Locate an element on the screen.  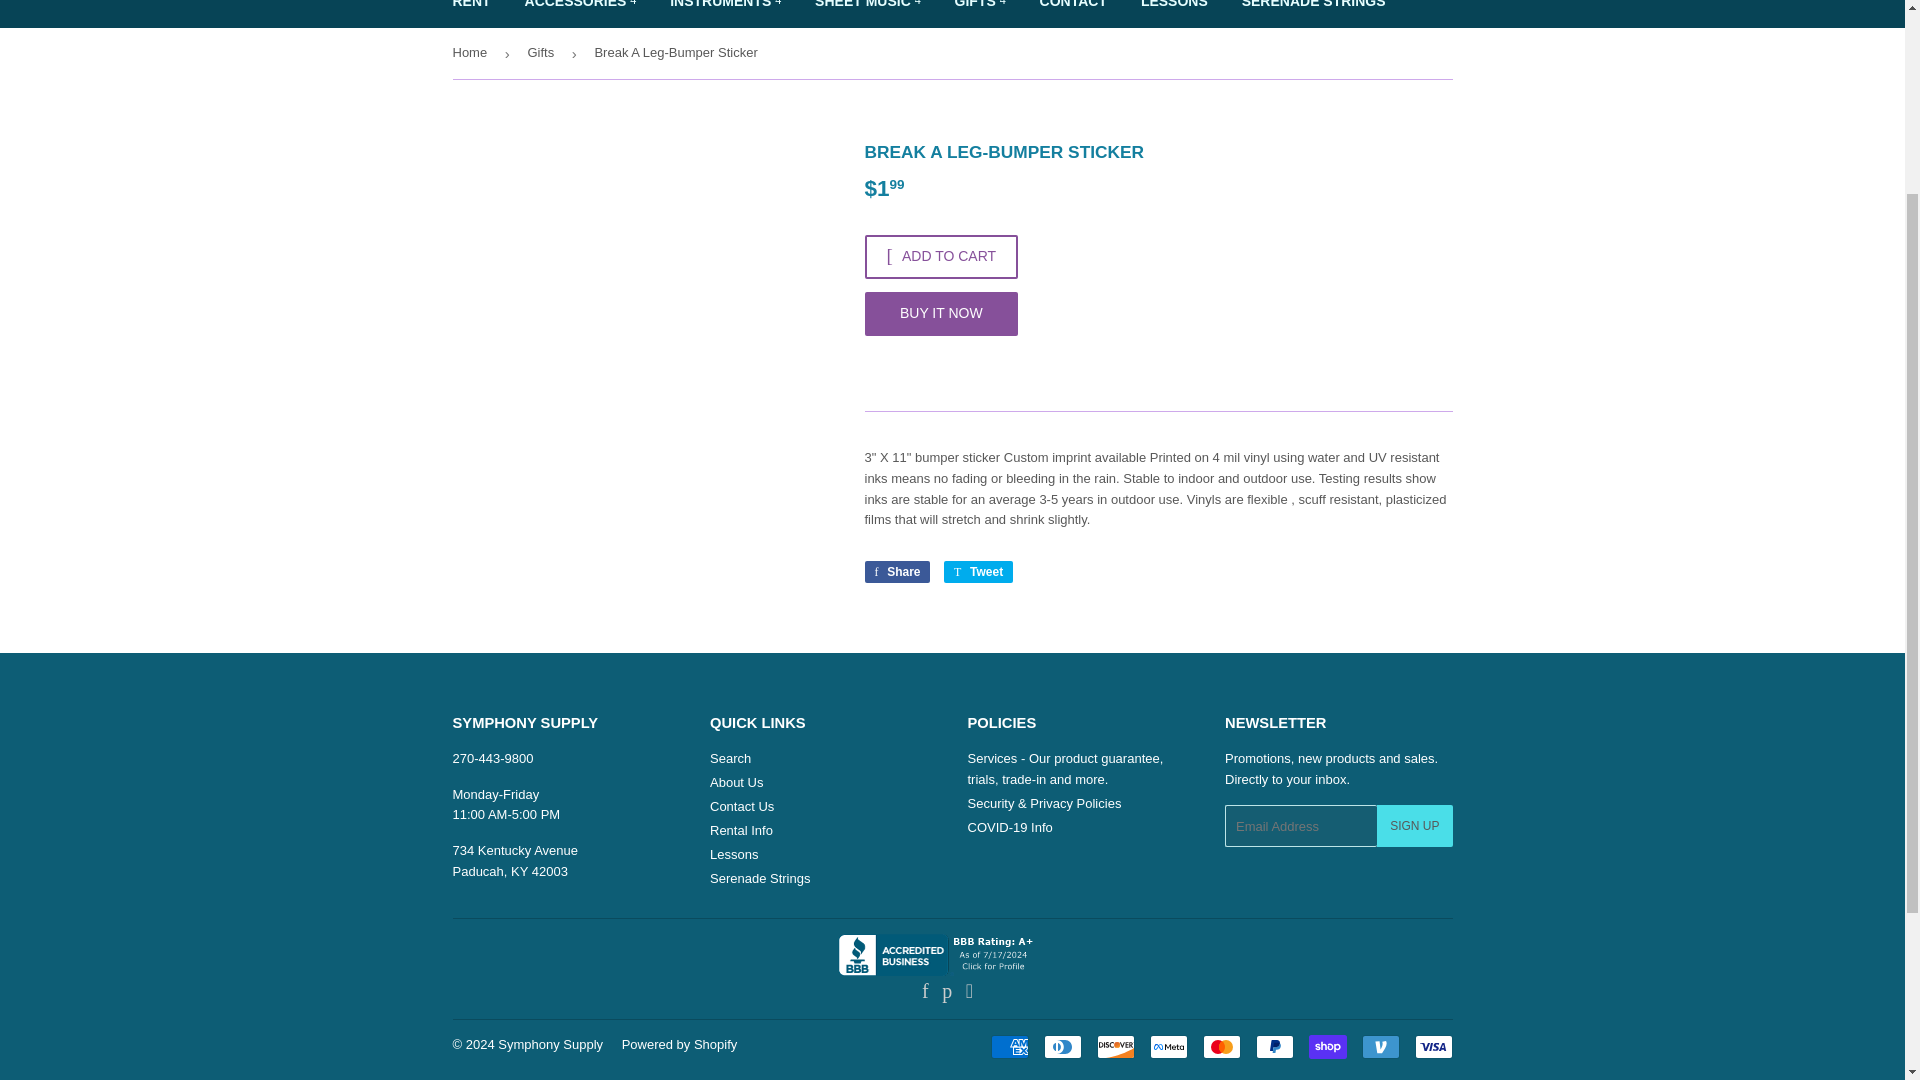
PayPal is located at coordinates (1274, 1046).